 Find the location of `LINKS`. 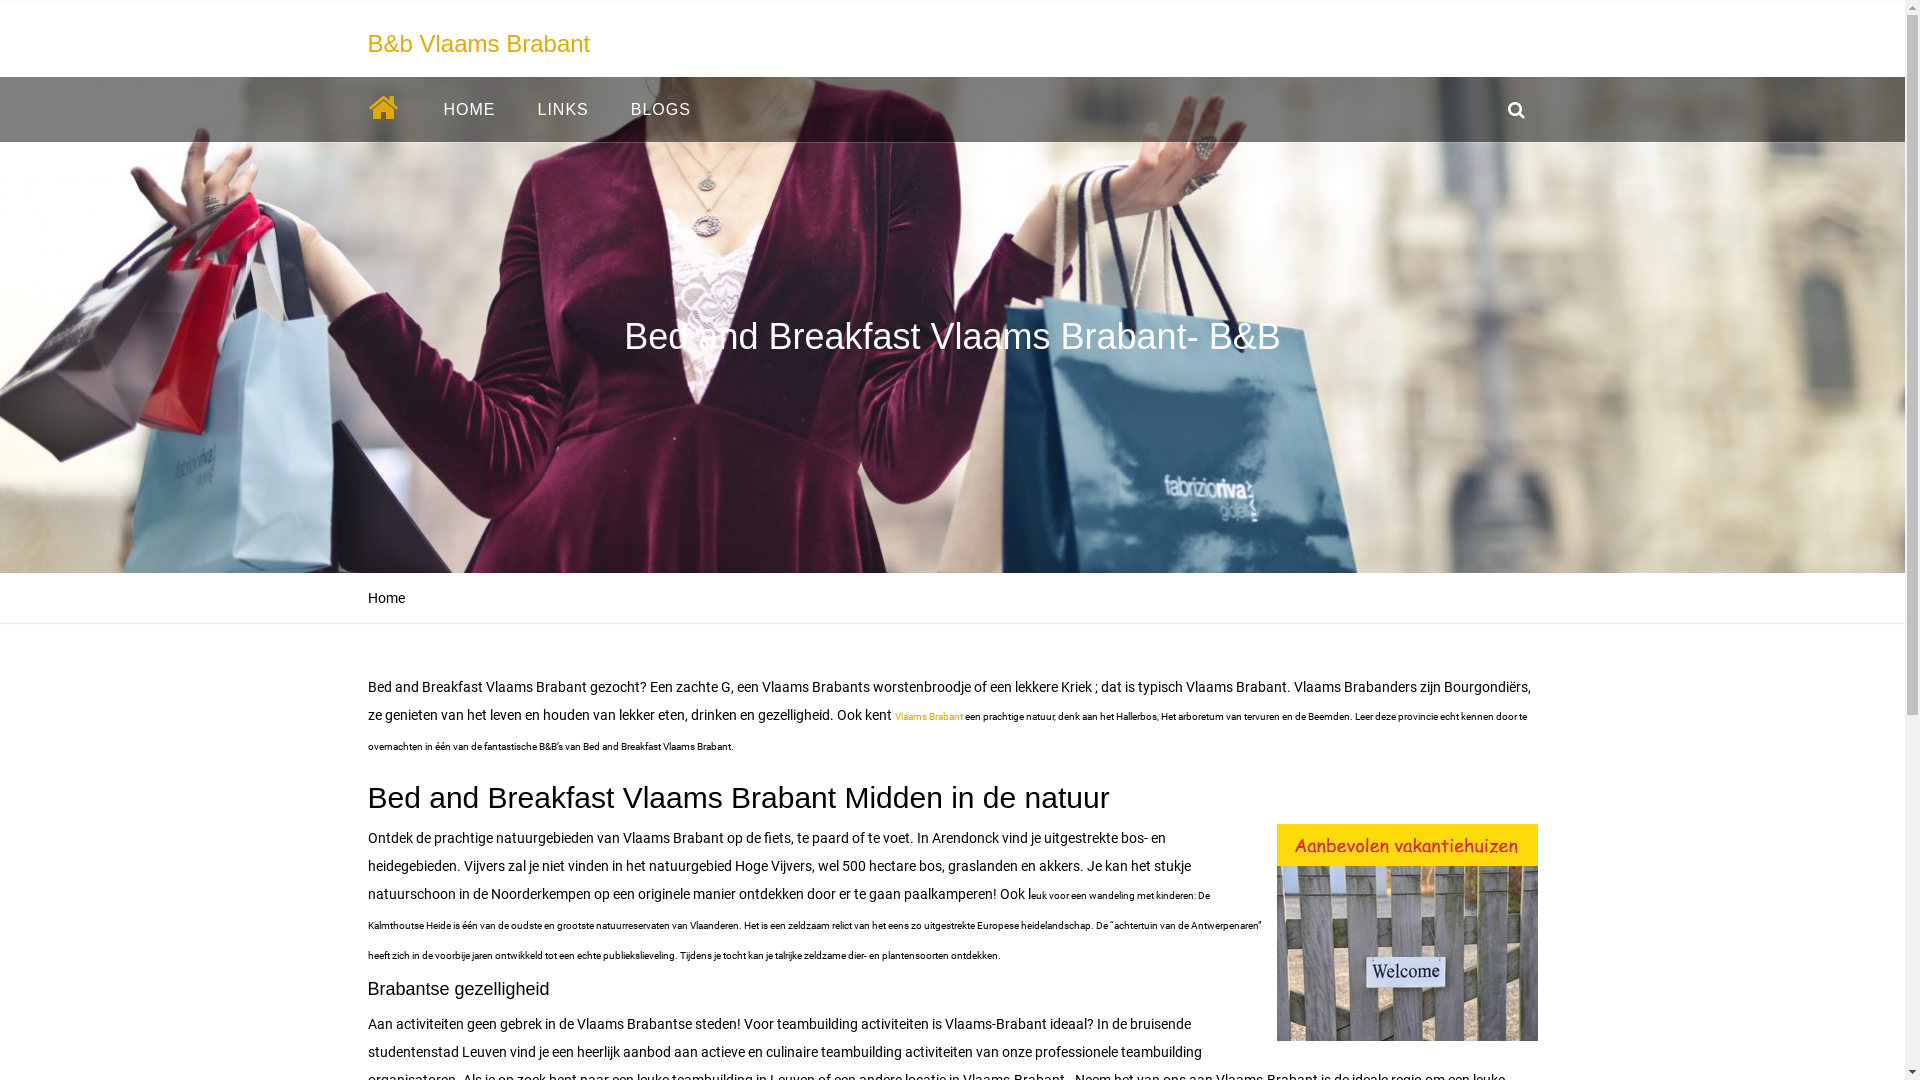

LINKS is located at coordinates (562, 110).